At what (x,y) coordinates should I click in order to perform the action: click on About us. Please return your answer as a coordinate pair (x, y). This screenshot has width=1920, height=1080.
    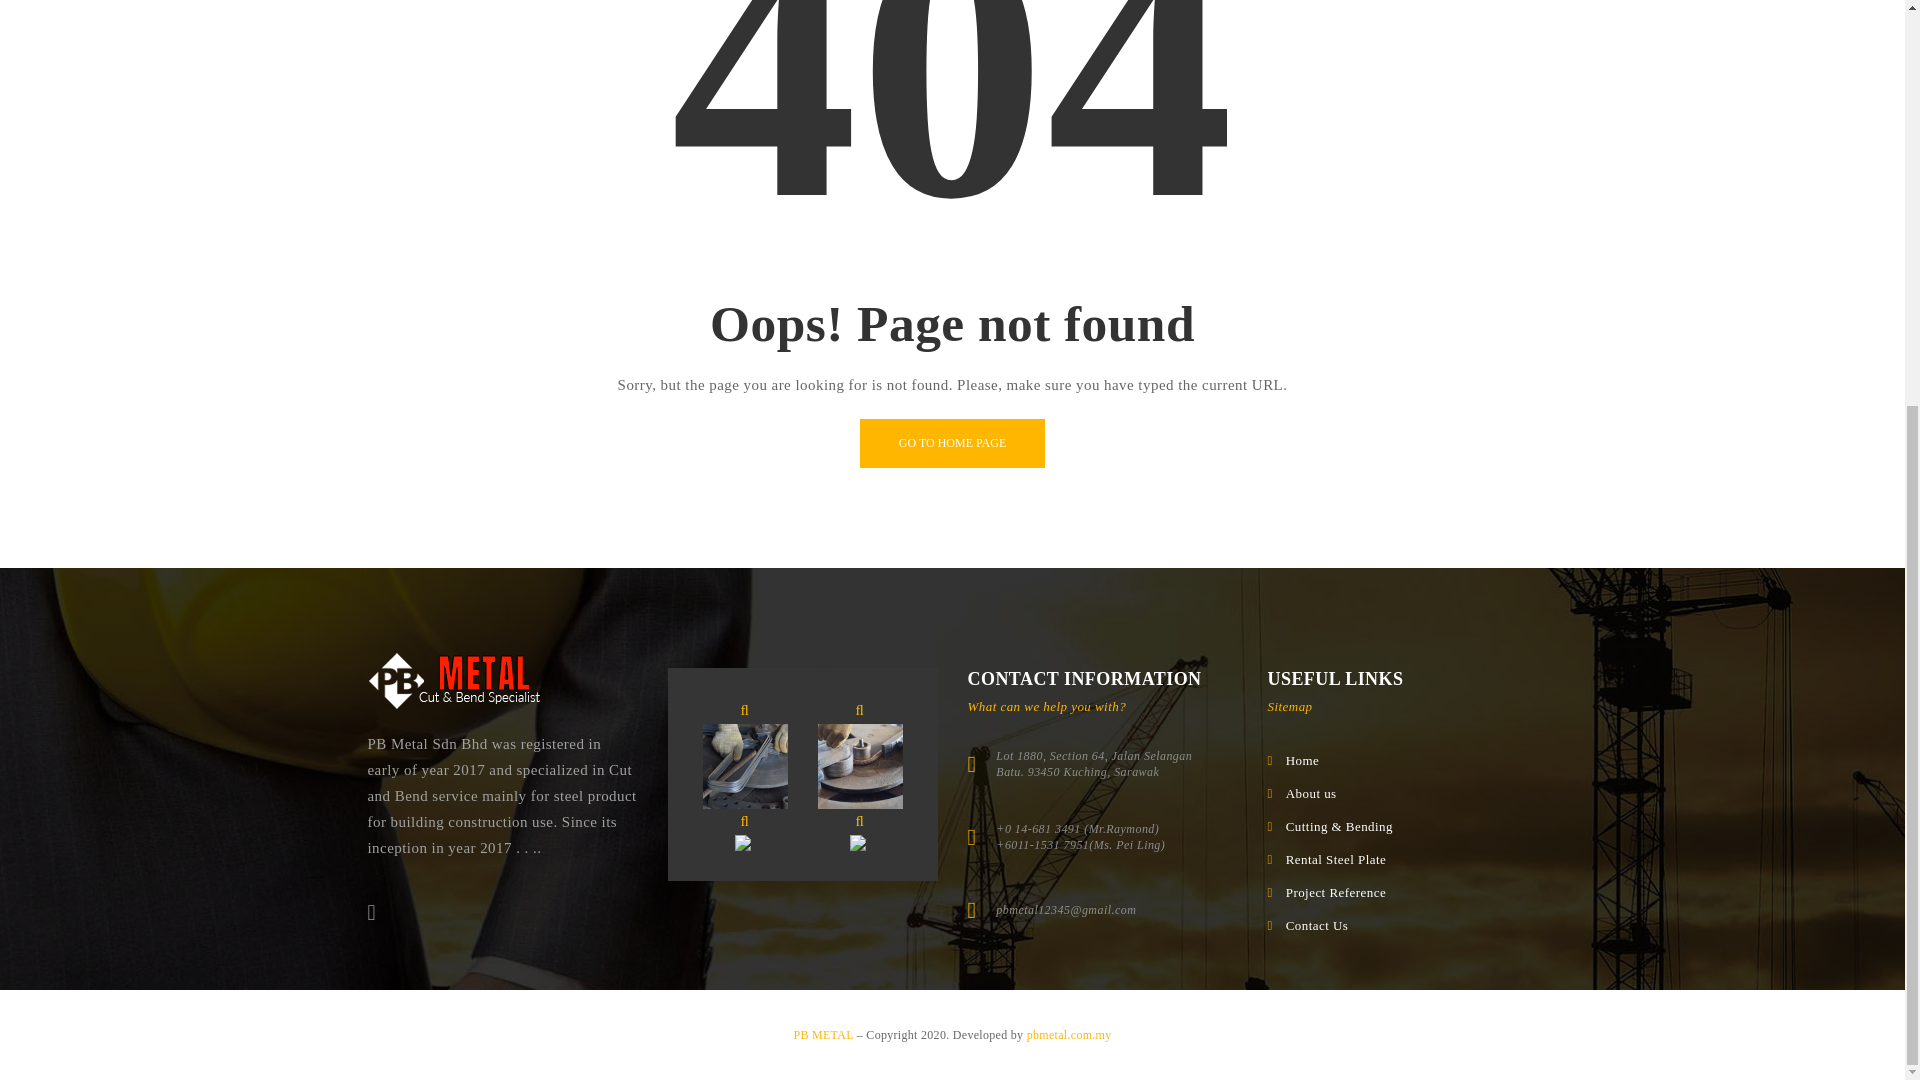
    Looking at the image, I should click on (1311, 794).